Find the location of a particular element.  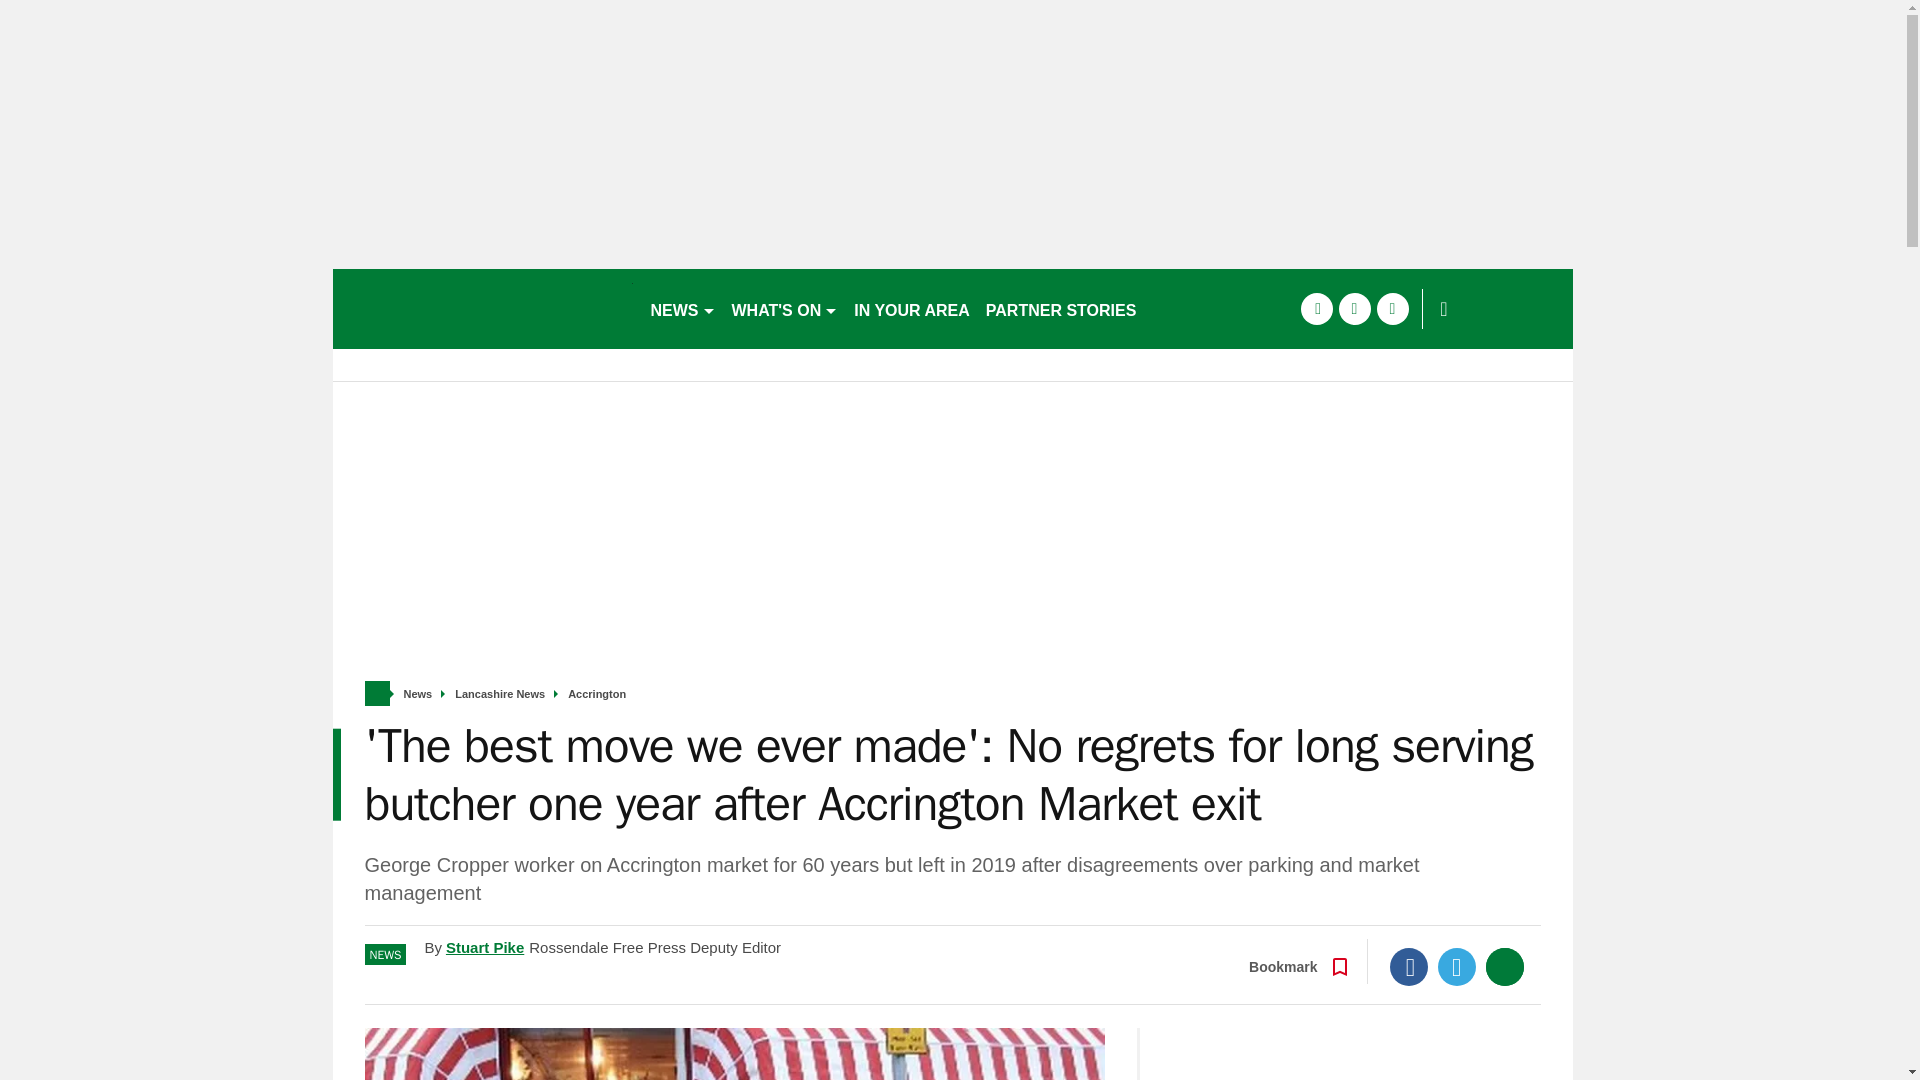

Twitter is located at coordinates (1457, 967).